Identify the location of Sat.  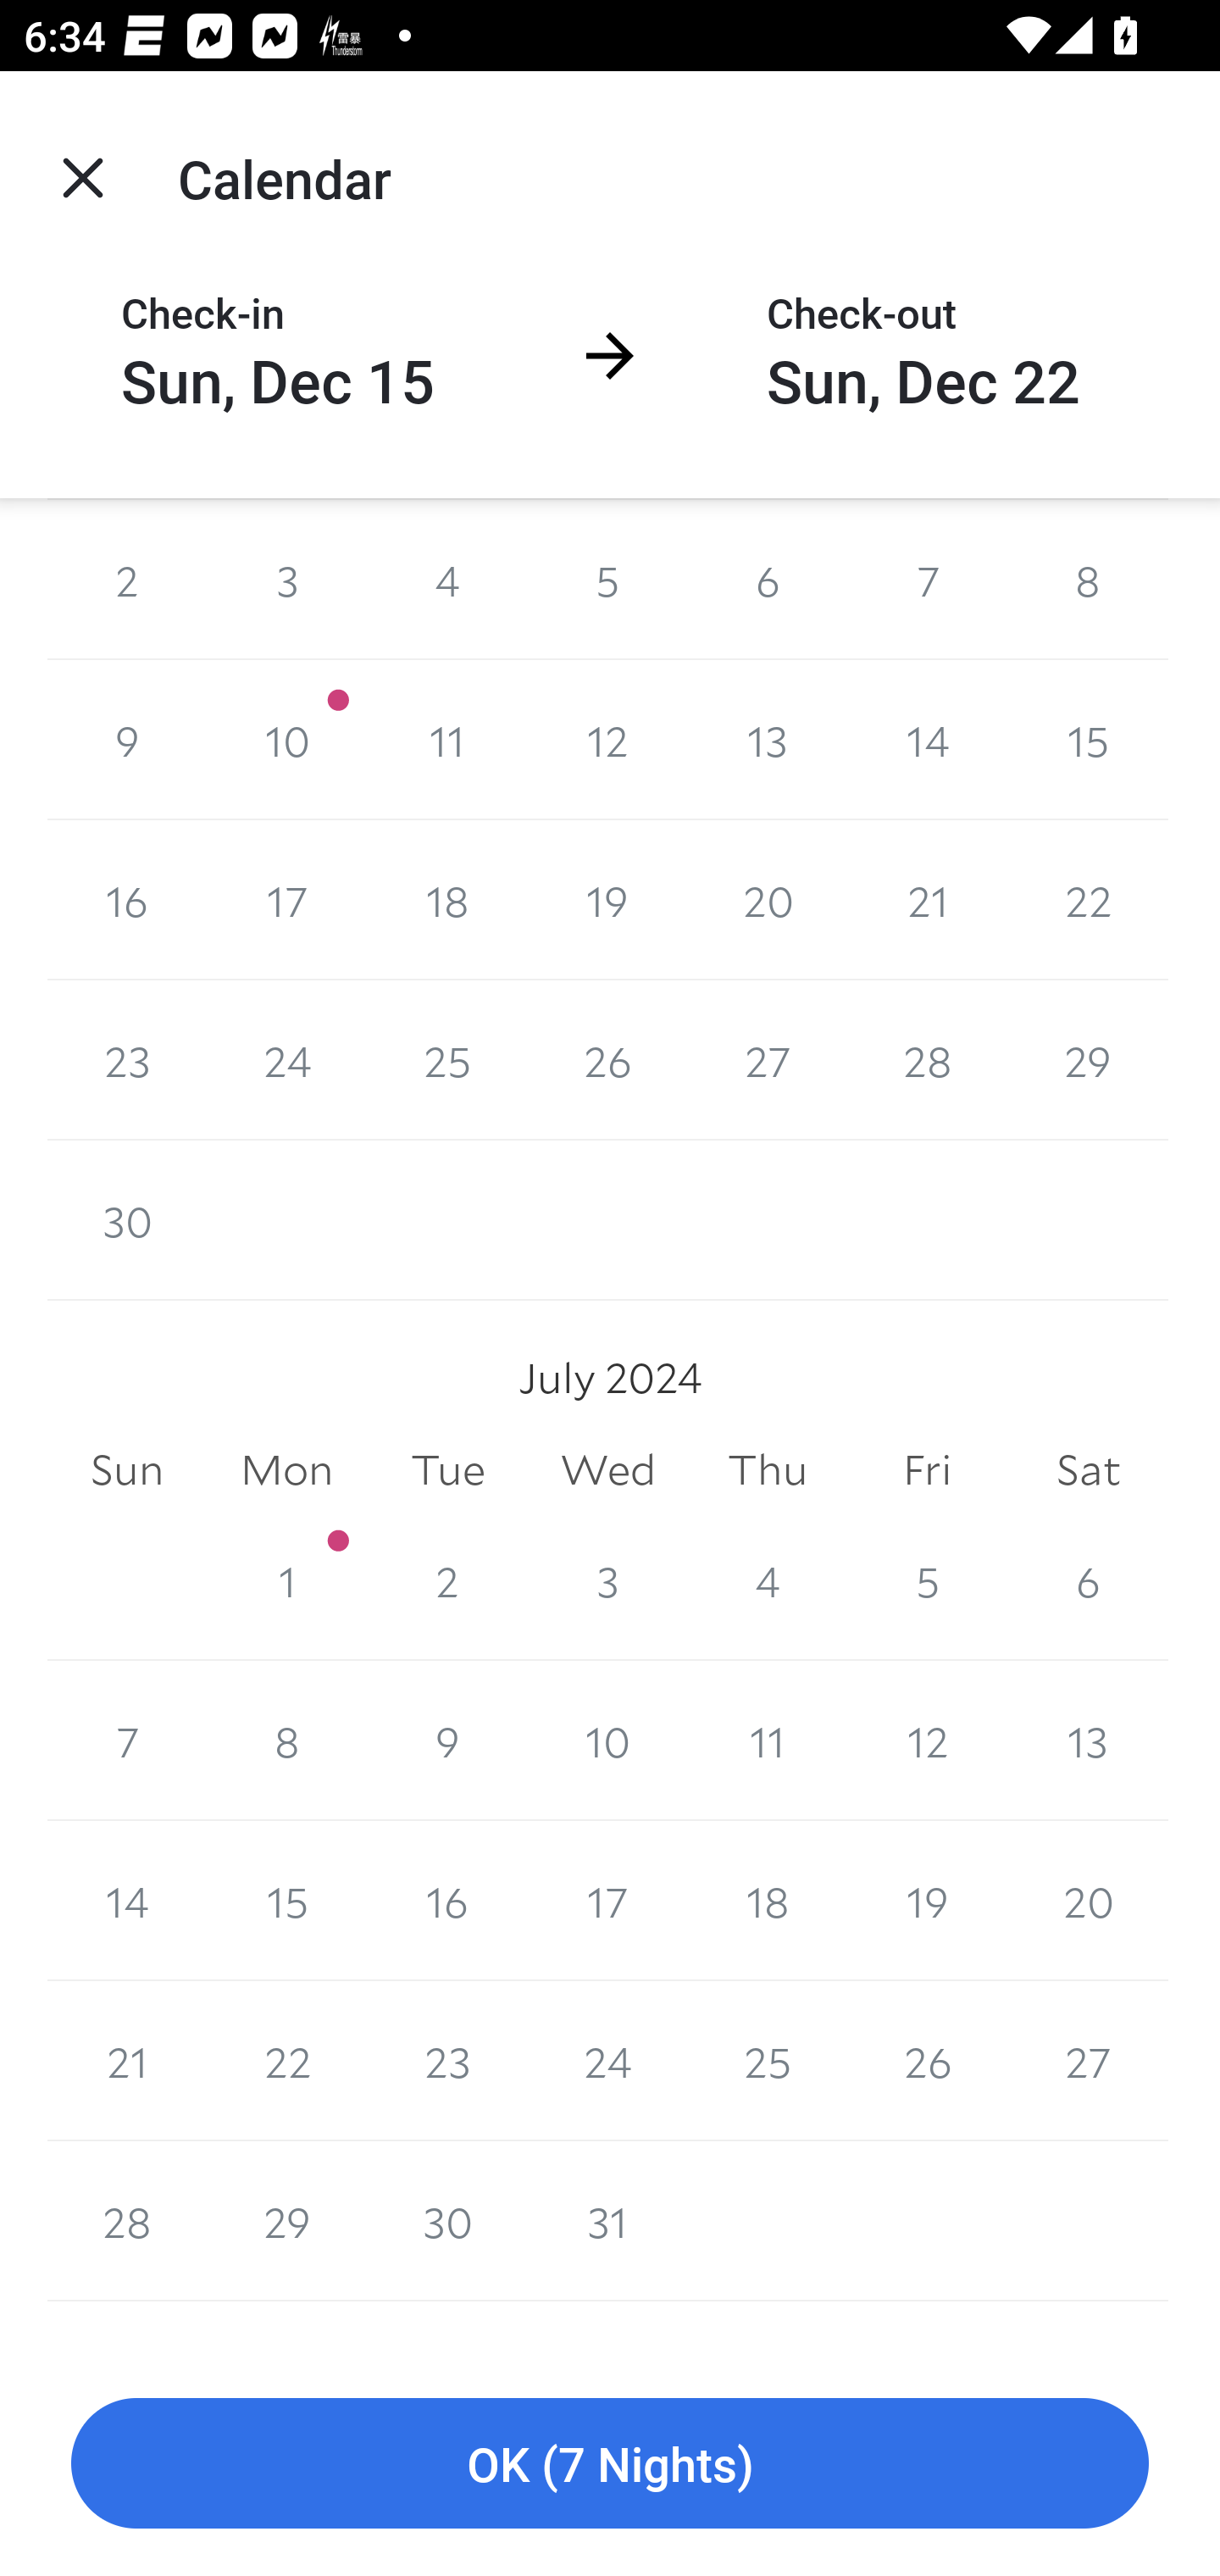
(1088, 1471).